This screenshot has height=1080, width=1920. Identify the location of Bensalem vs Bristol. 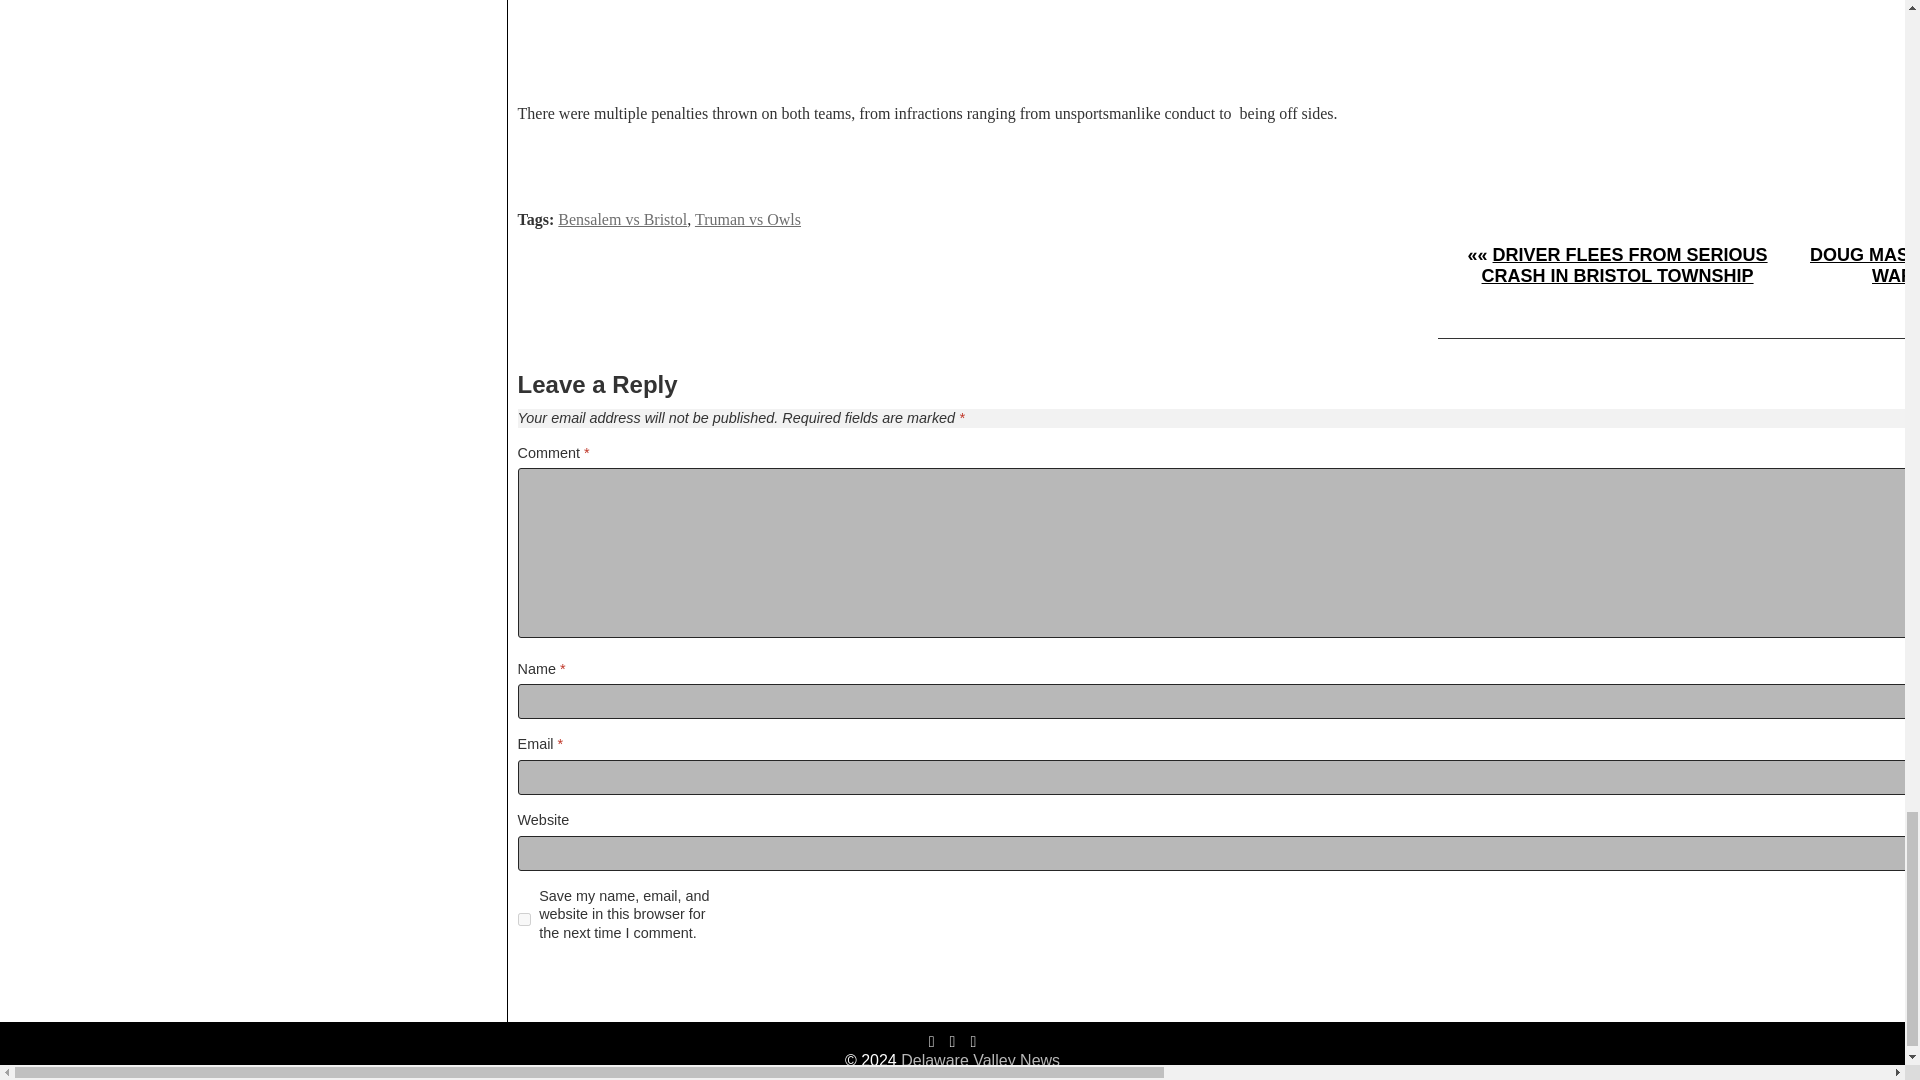
(622, 218).